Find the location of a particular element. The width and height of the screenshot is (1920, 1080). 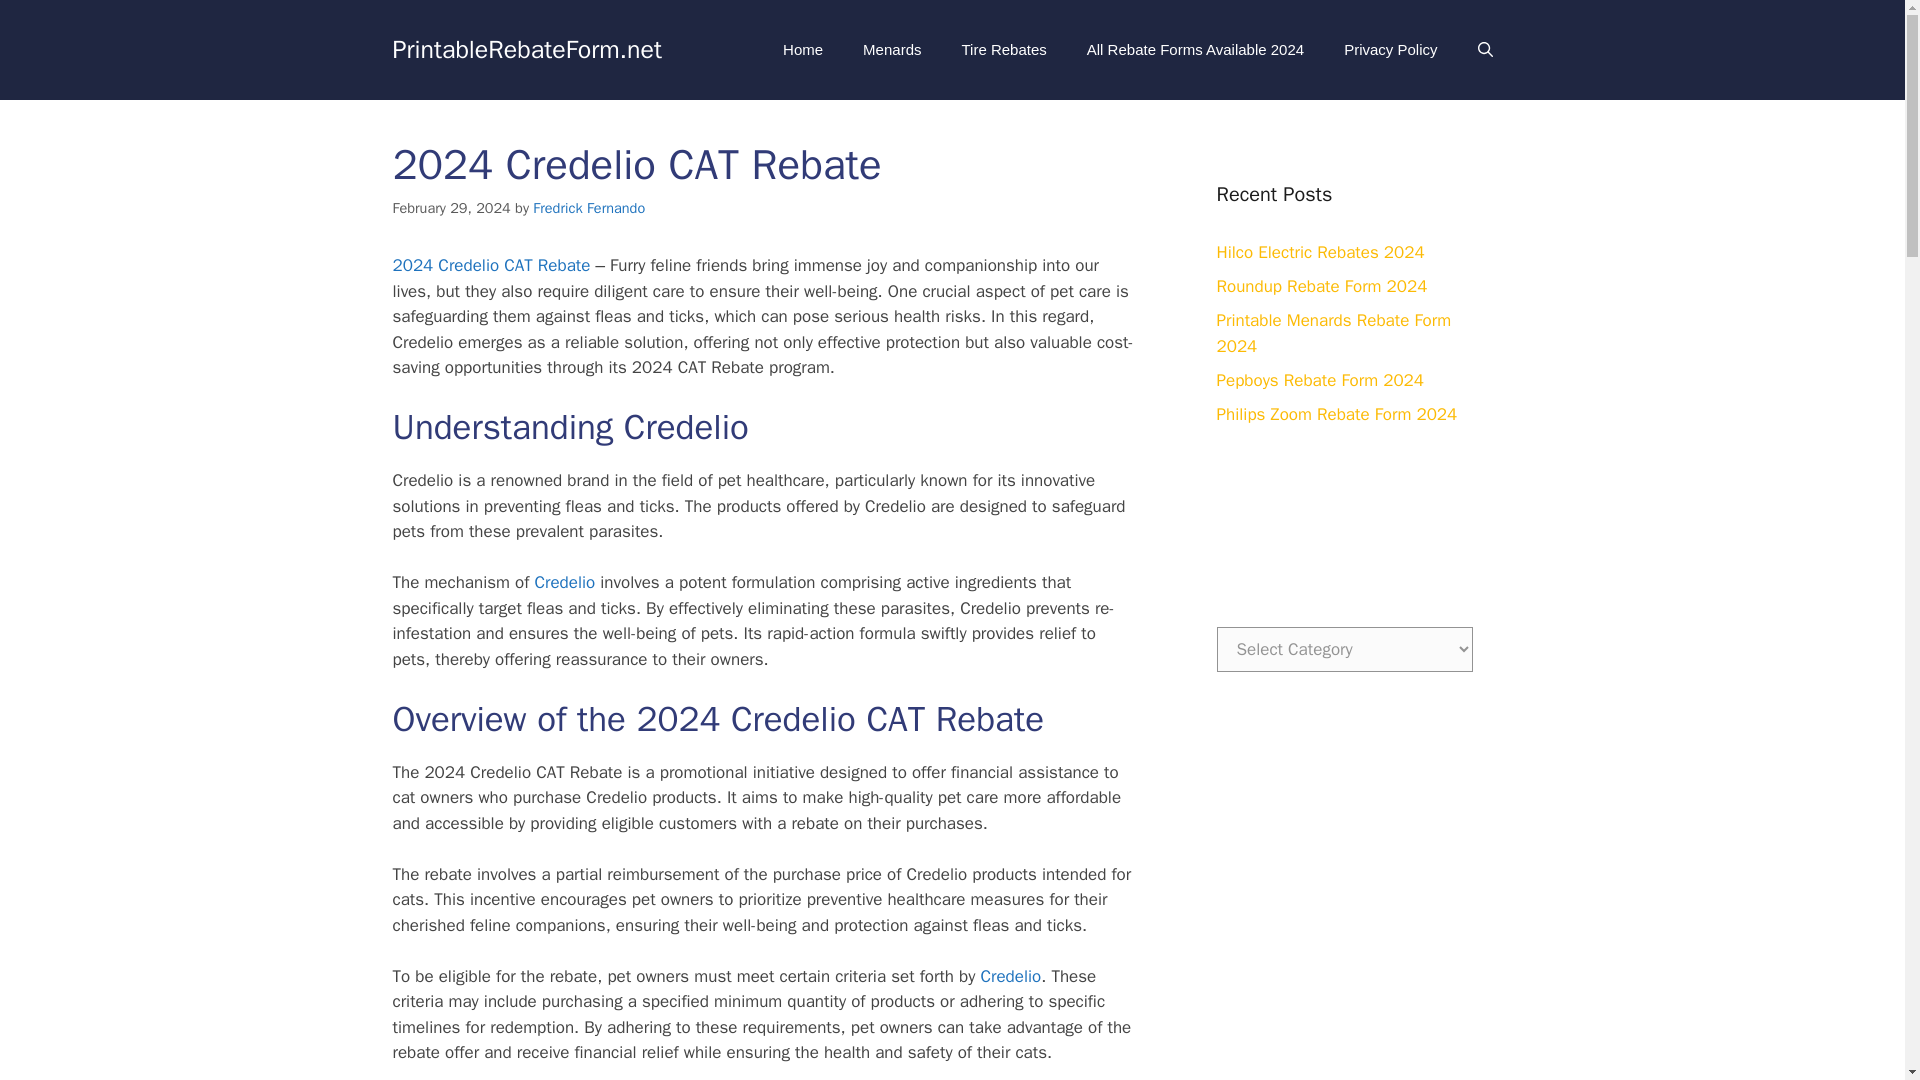

Home is located at coordinates (802, 50).